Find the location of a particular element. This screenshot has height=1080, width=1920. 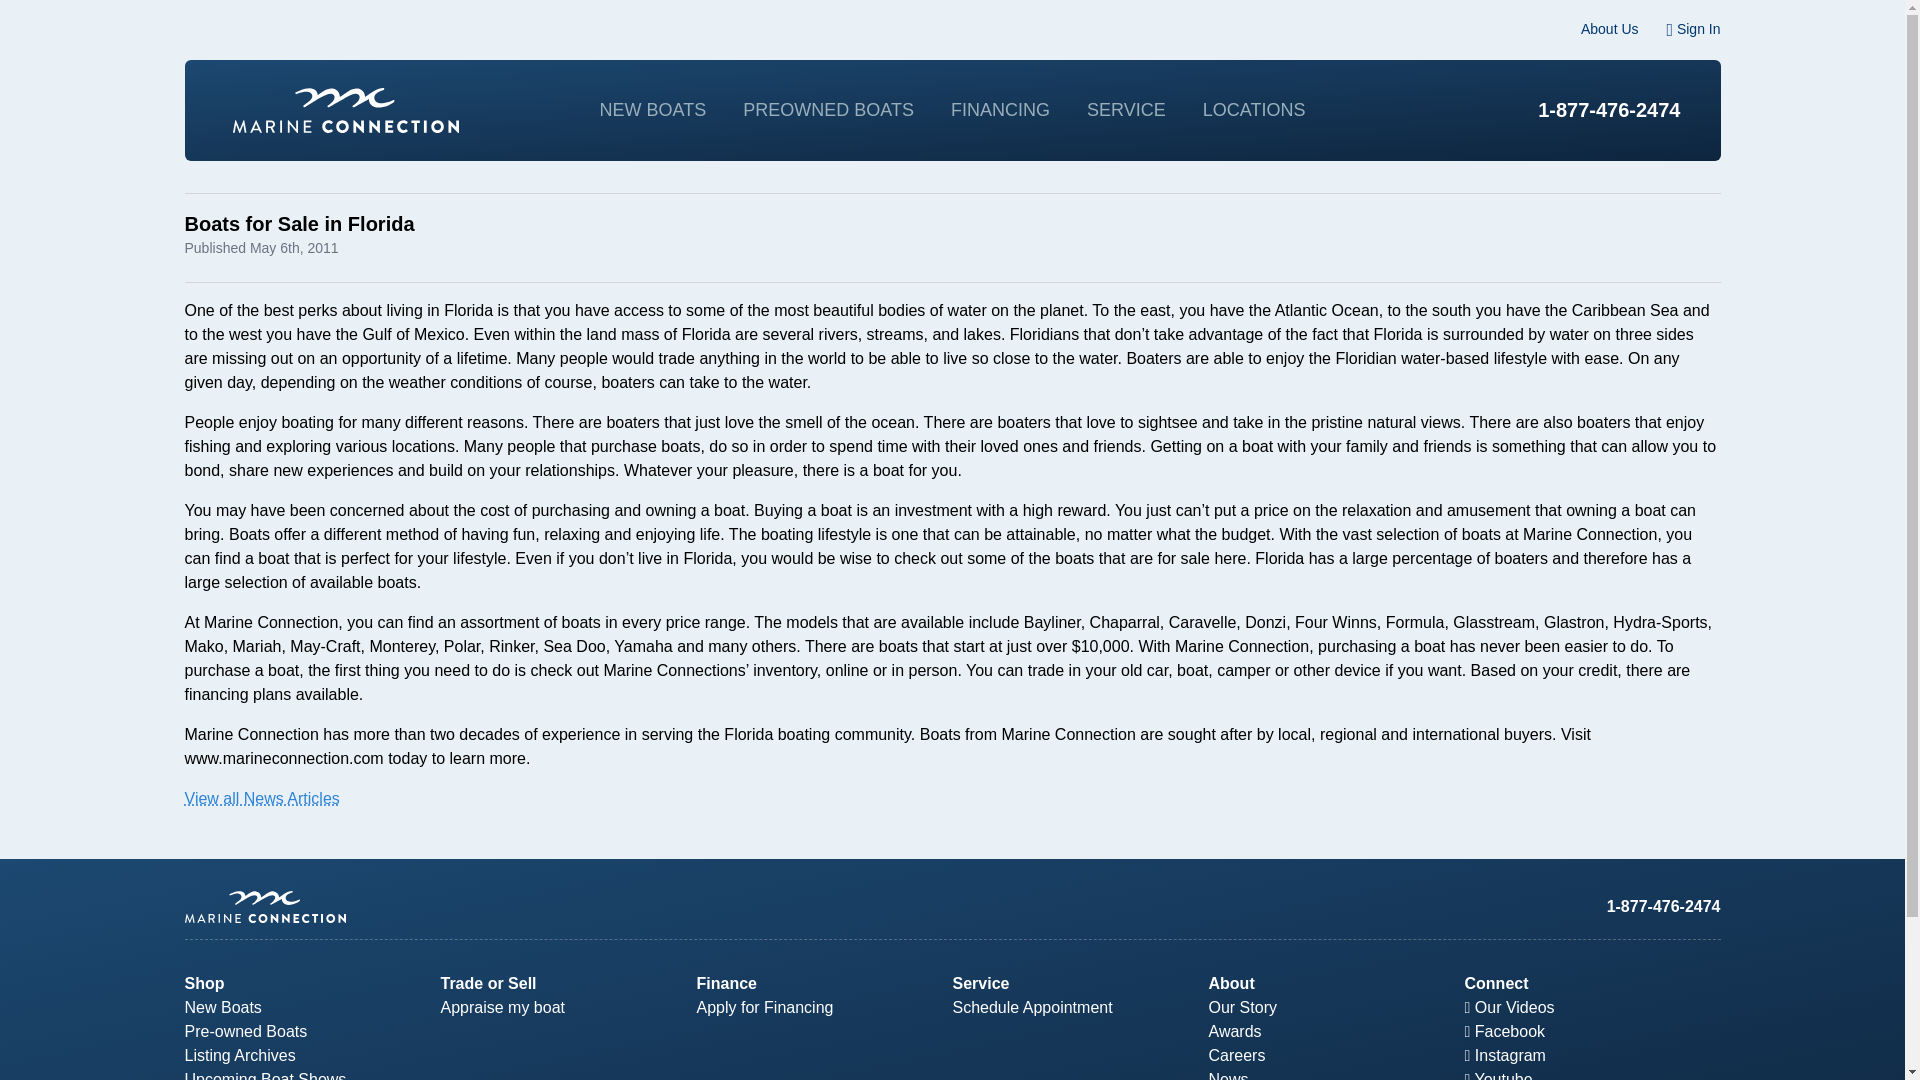

Sign In is located at coordinates (1693, 28).